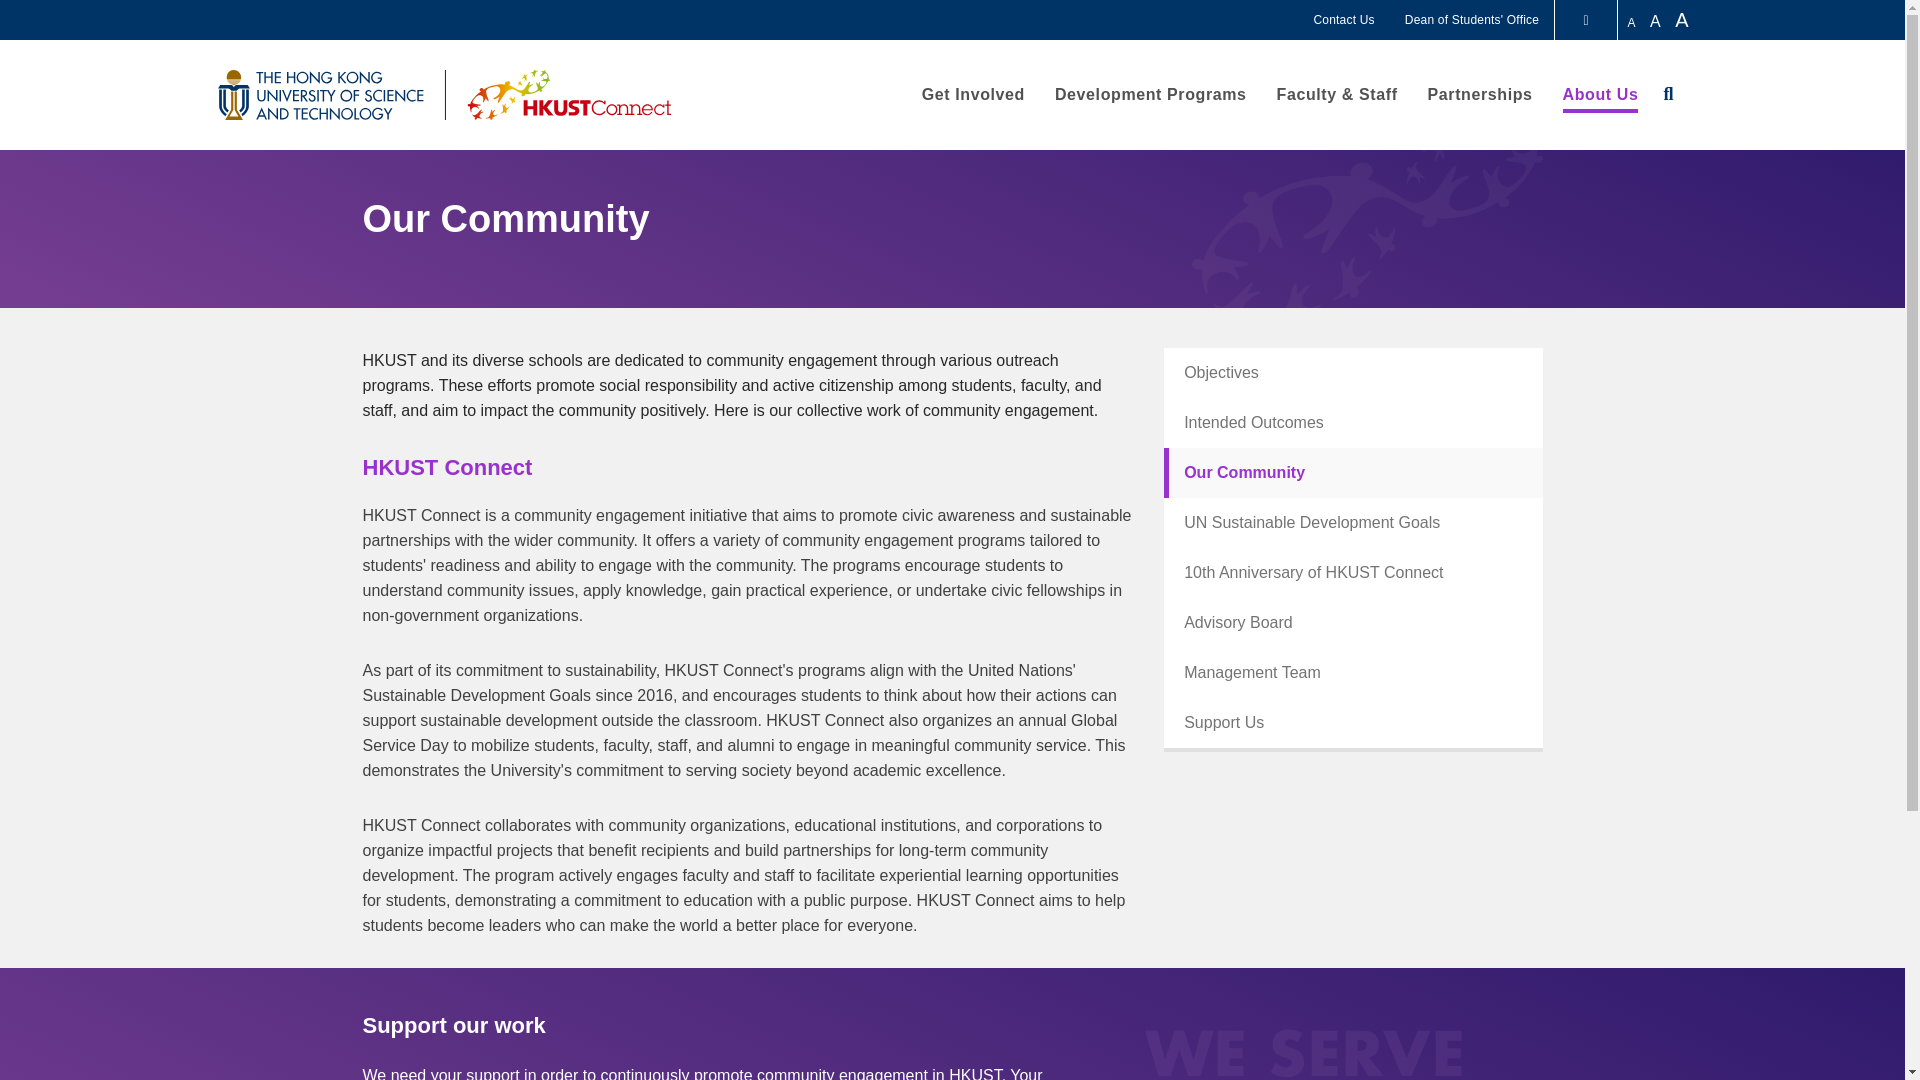 This screenshot has height=1080, width=1920. What do you see at coordinates (973, 94) in the screenshot?
I see `Get Involved` at bounding box center [973, 94].